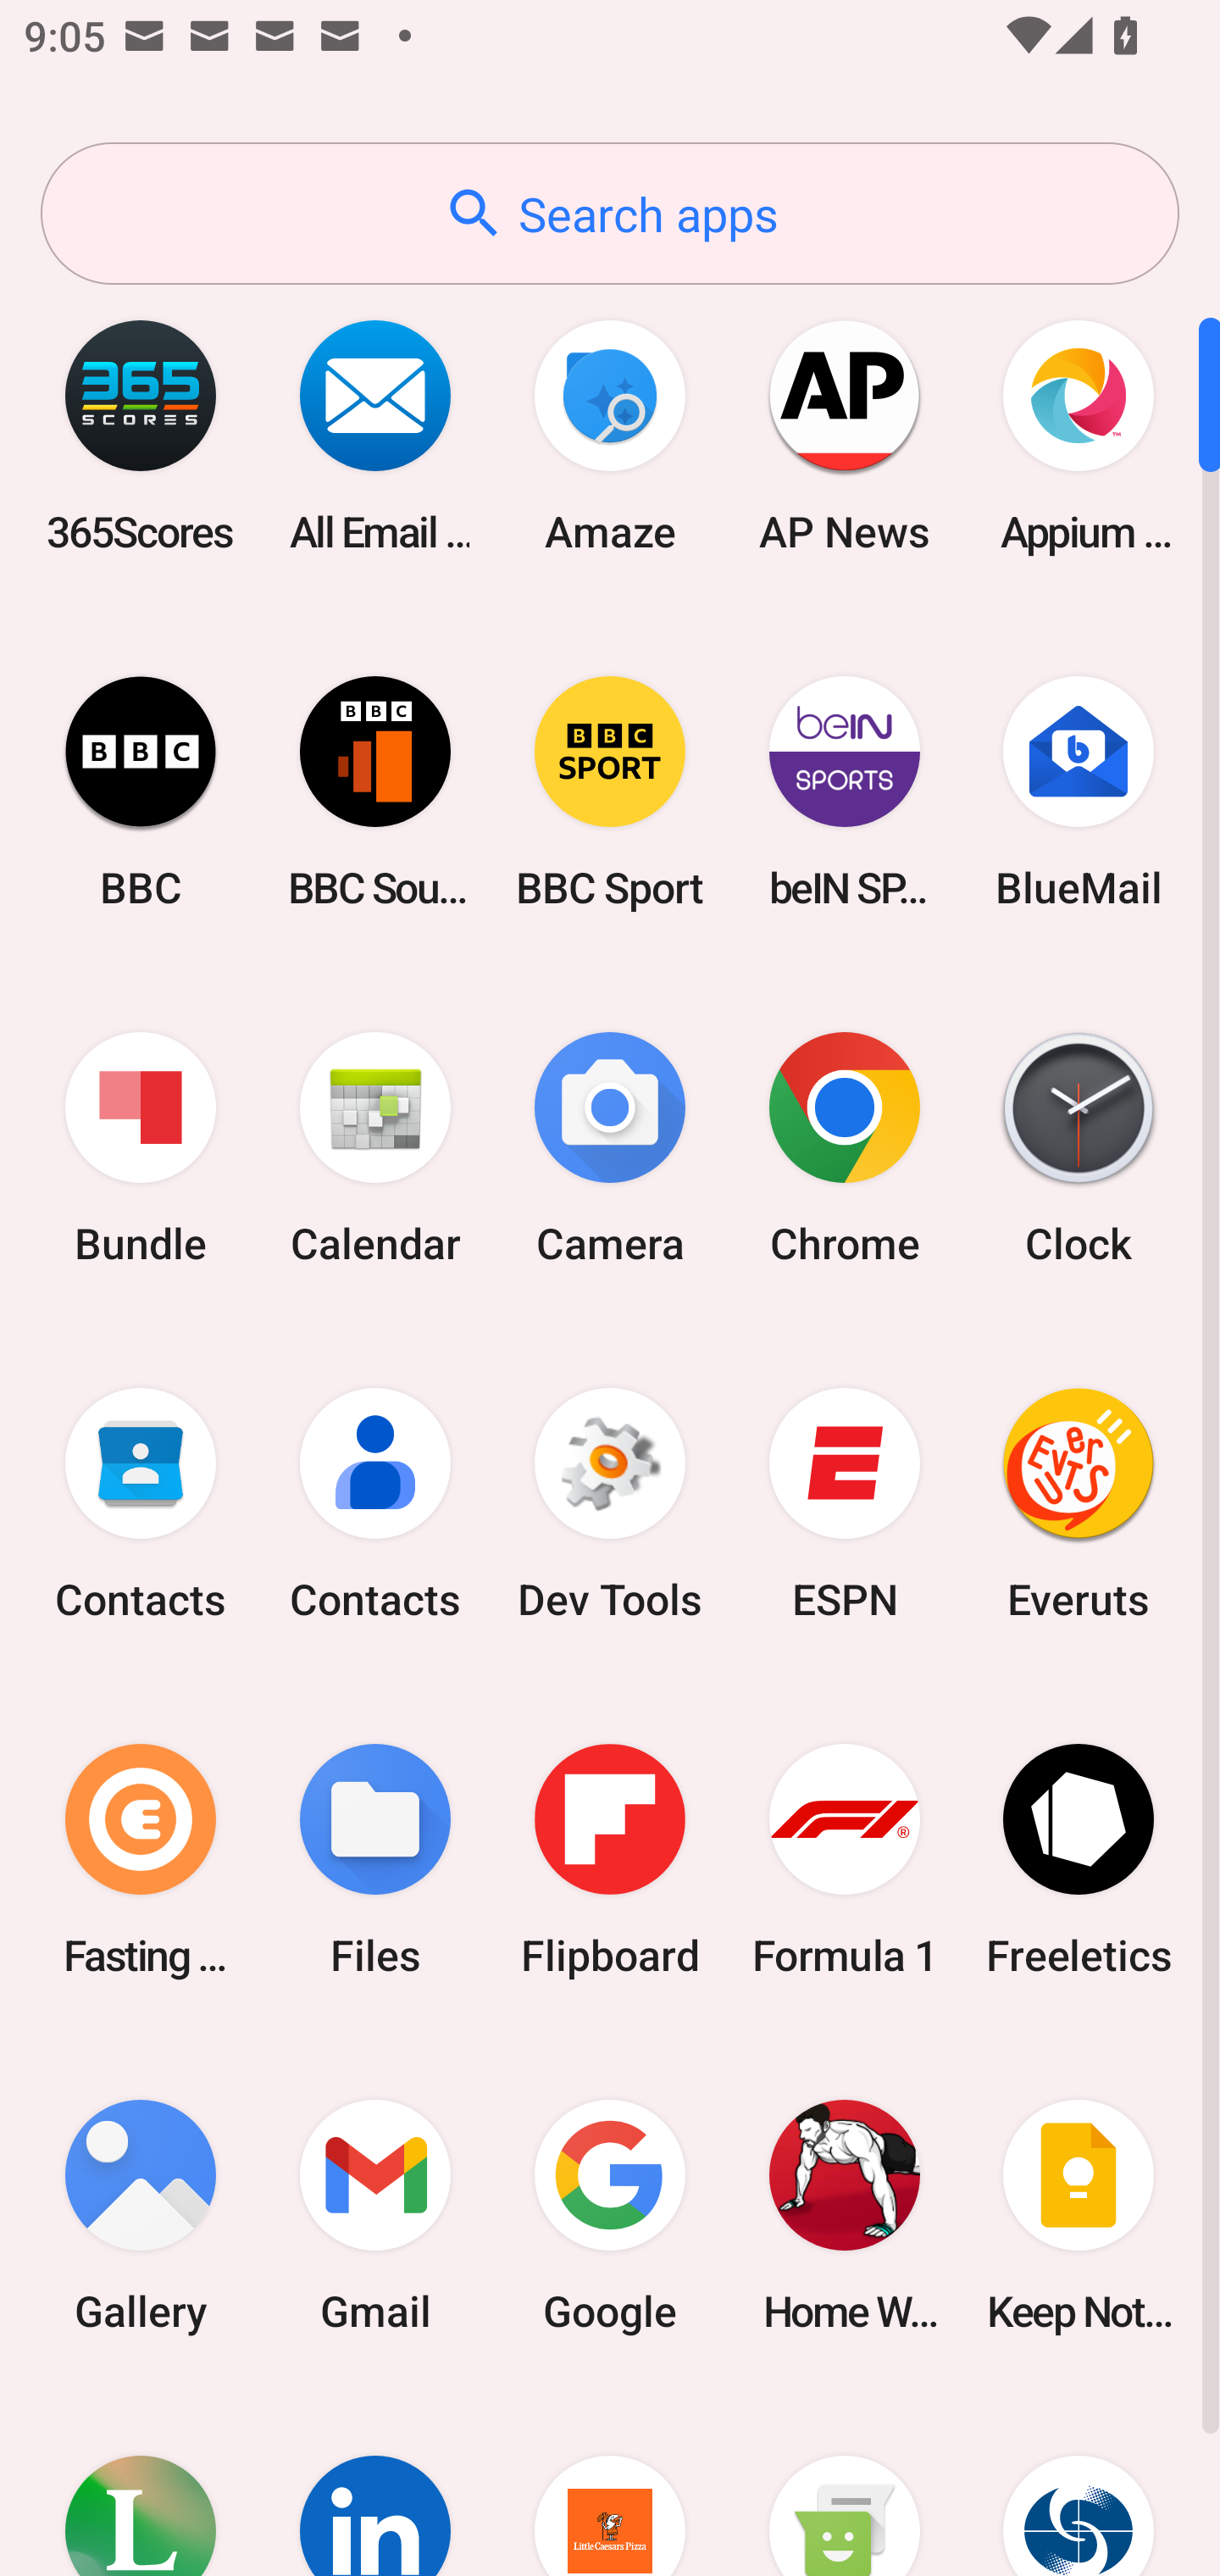 This screenshot has height=2576, width=1220. What do you see at coordinates (375, 1504) in the screenshot?
I see `Contacts` at bounding box center [375, 1504].